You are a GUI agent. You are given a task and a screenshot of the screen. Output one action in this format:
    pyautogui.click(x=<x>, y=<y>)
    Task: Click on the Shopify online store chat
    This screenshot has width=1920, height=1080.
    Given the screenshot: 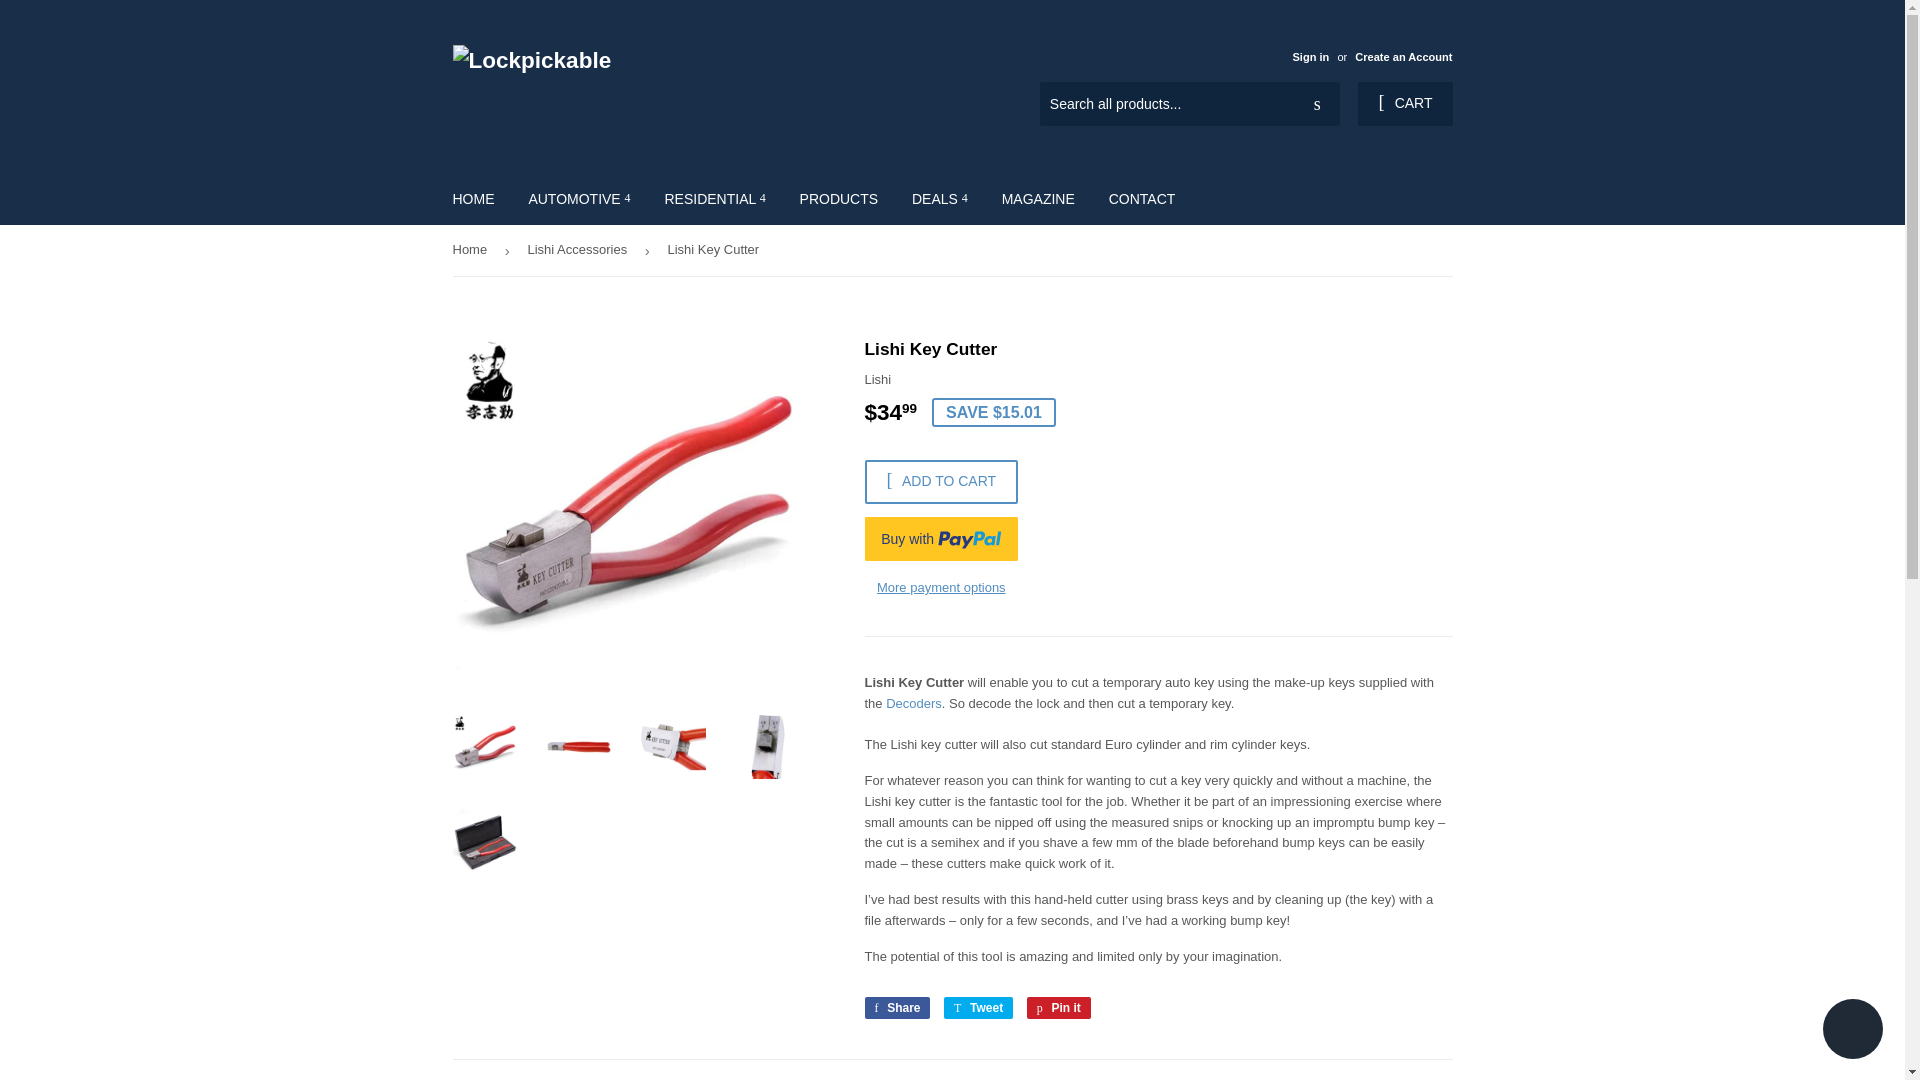 What is the action you would take?
    pyautogui.click(x=1852, y=1031)
    